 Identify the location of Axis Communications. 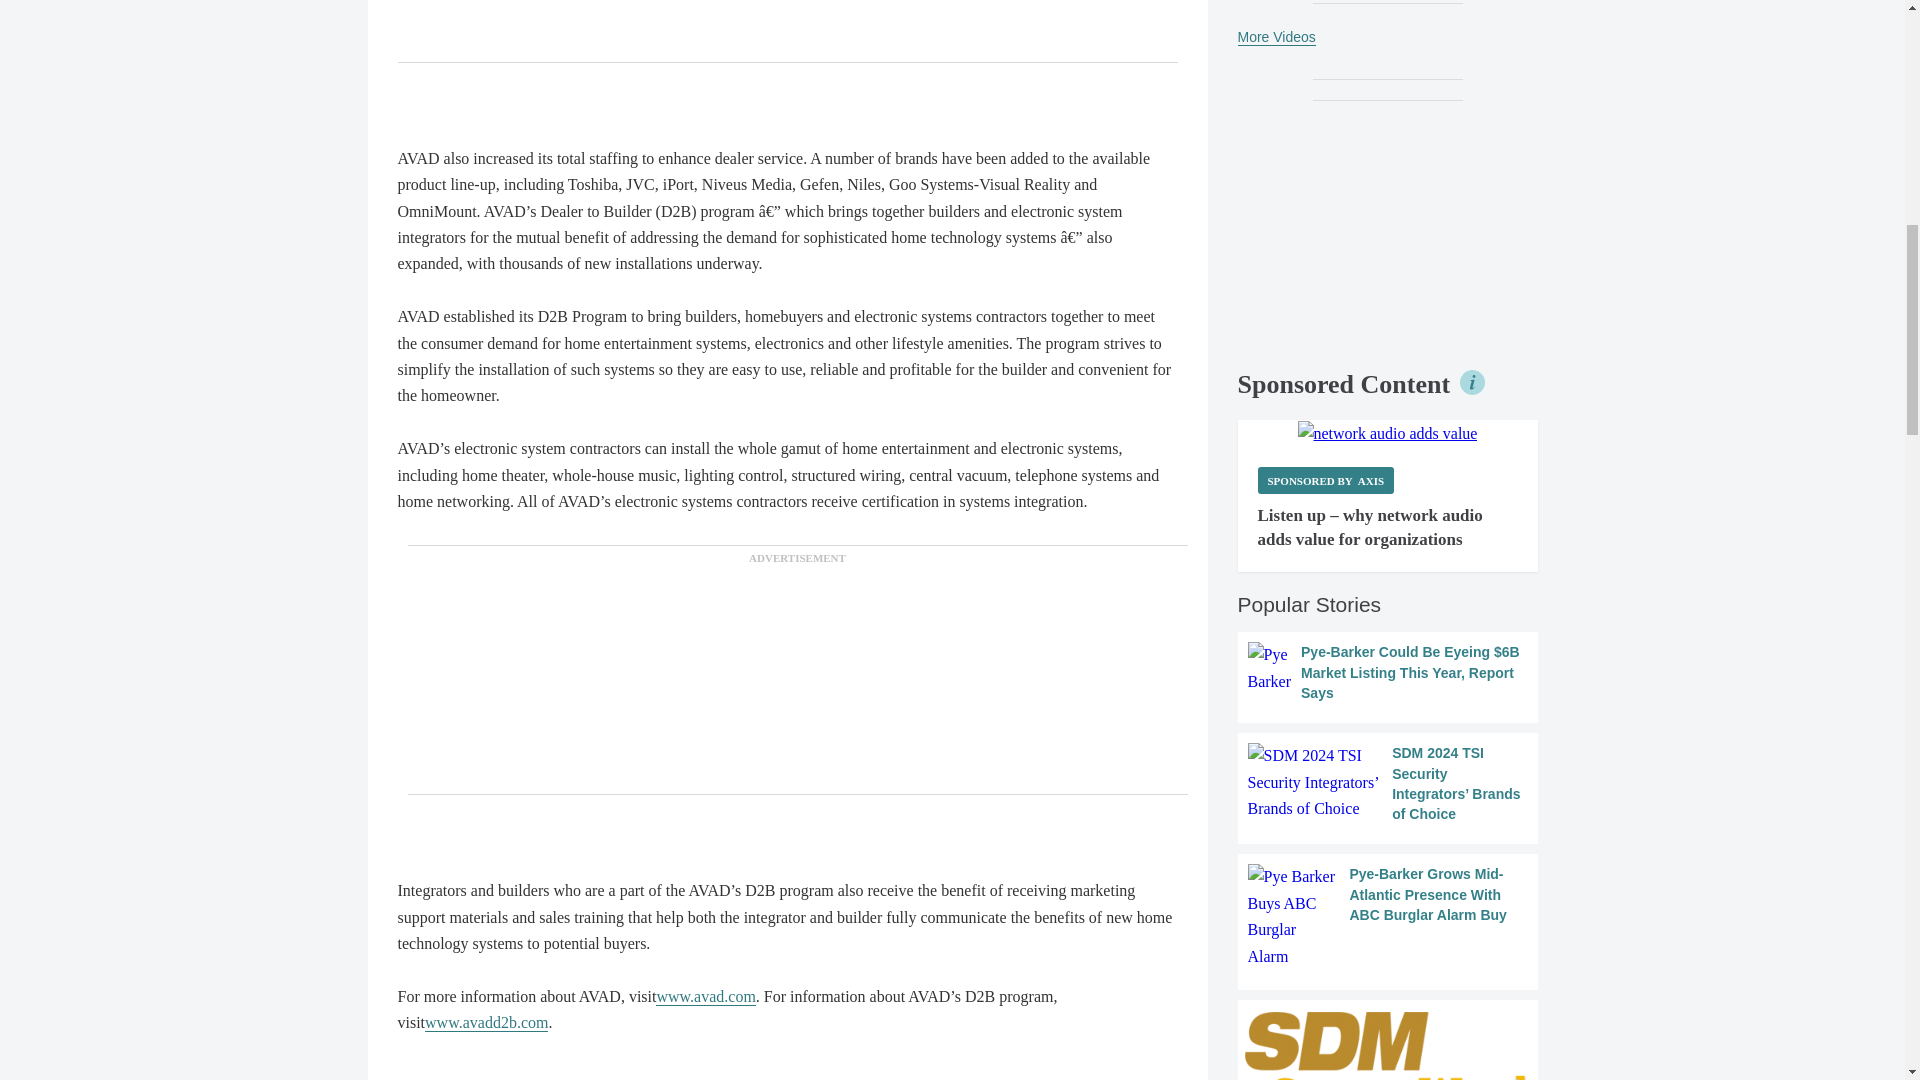
(1388, 434).